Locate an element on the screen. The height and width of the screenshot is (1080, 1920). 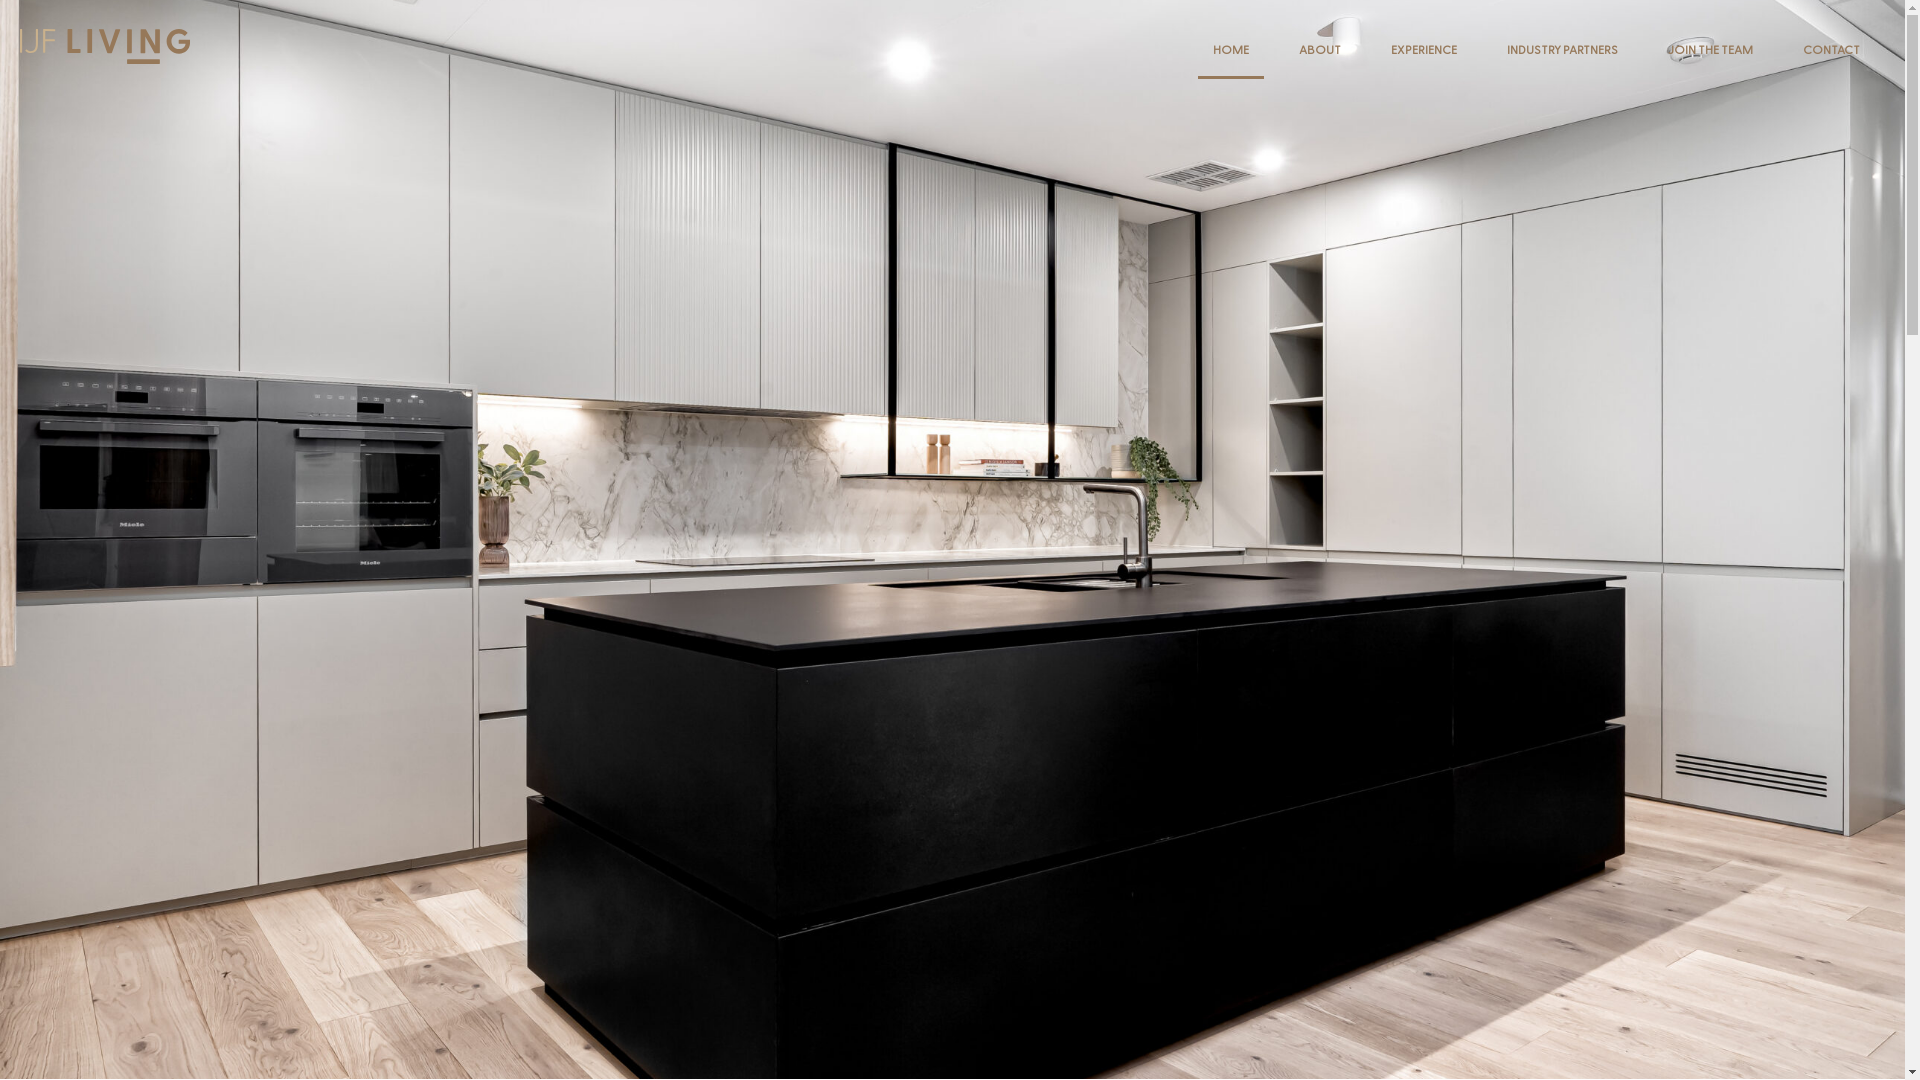
JOIN THE TEAM is located at coordinates (1710, 50).